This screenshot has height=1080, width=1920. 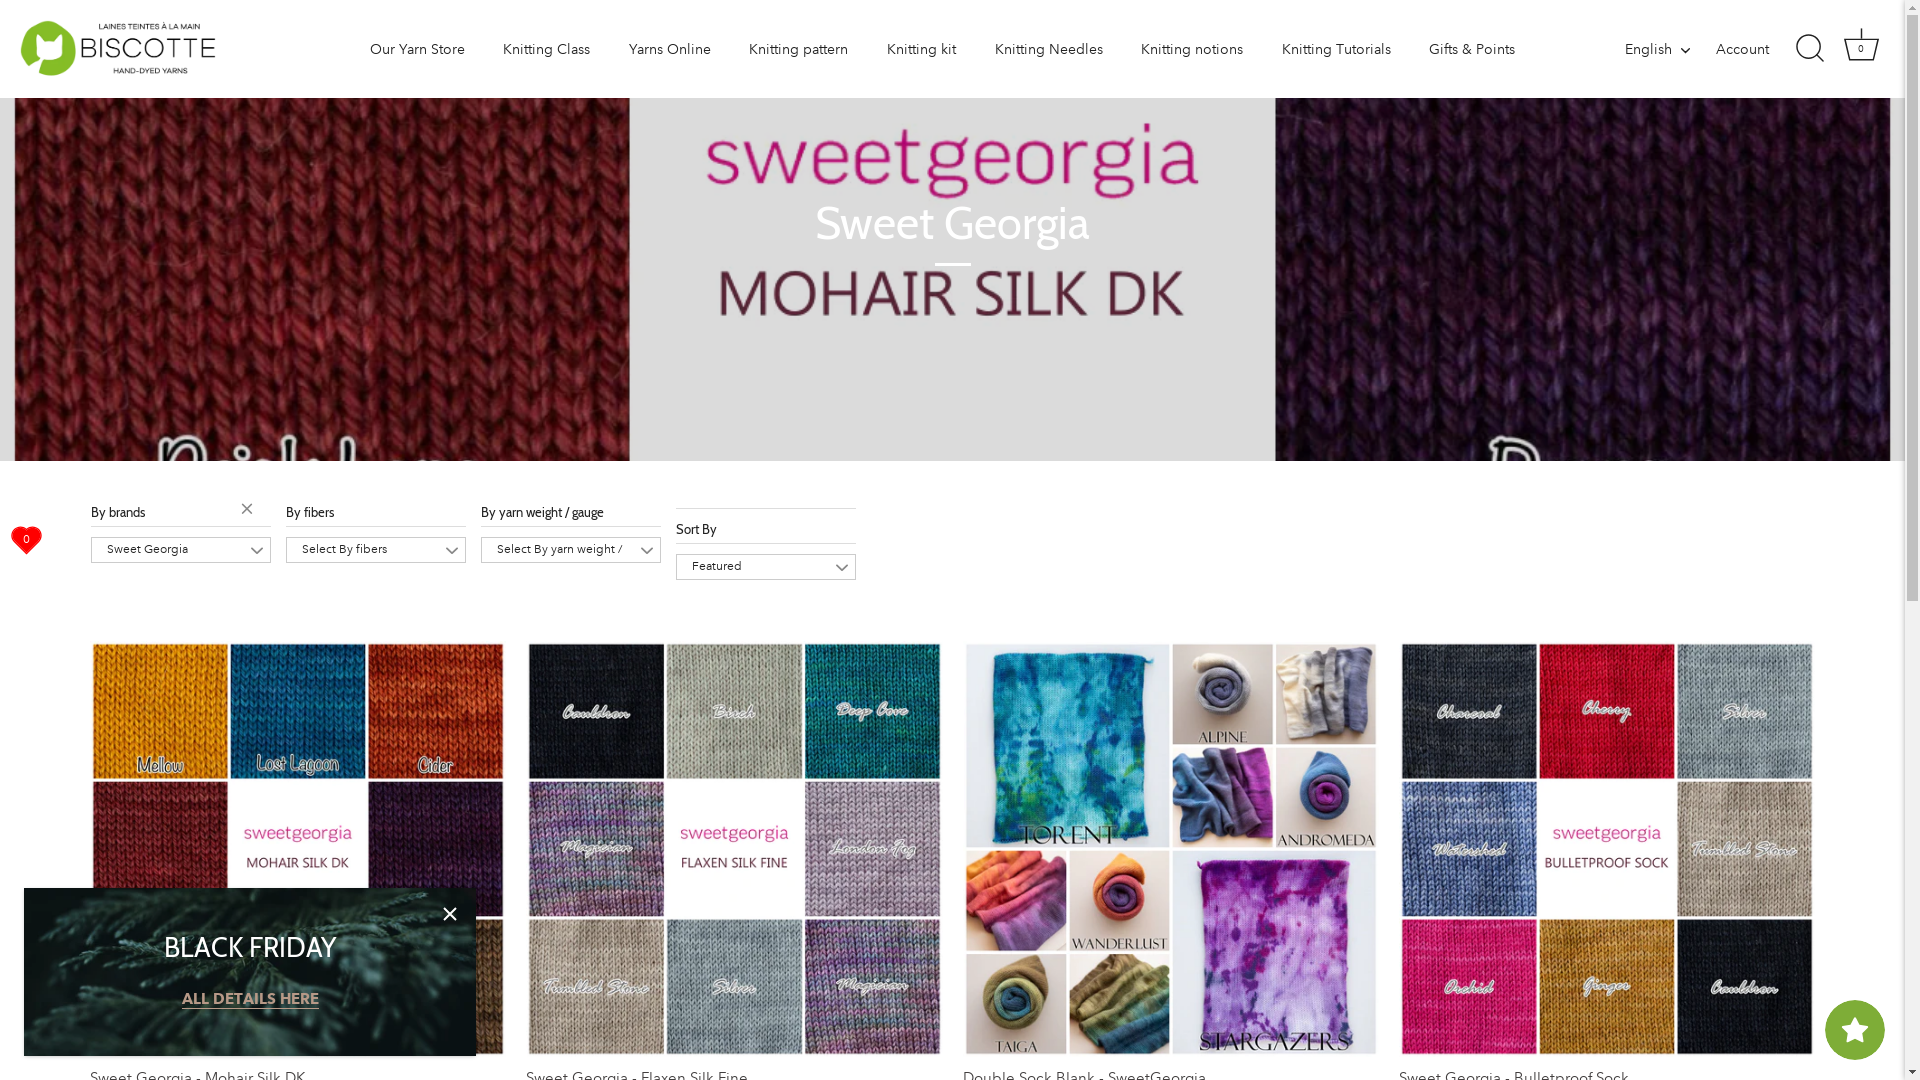 What do you see at coordinates (418, 50) in the screenshot?
I see `Our Yarn Store` at bounding box center [418, 50].